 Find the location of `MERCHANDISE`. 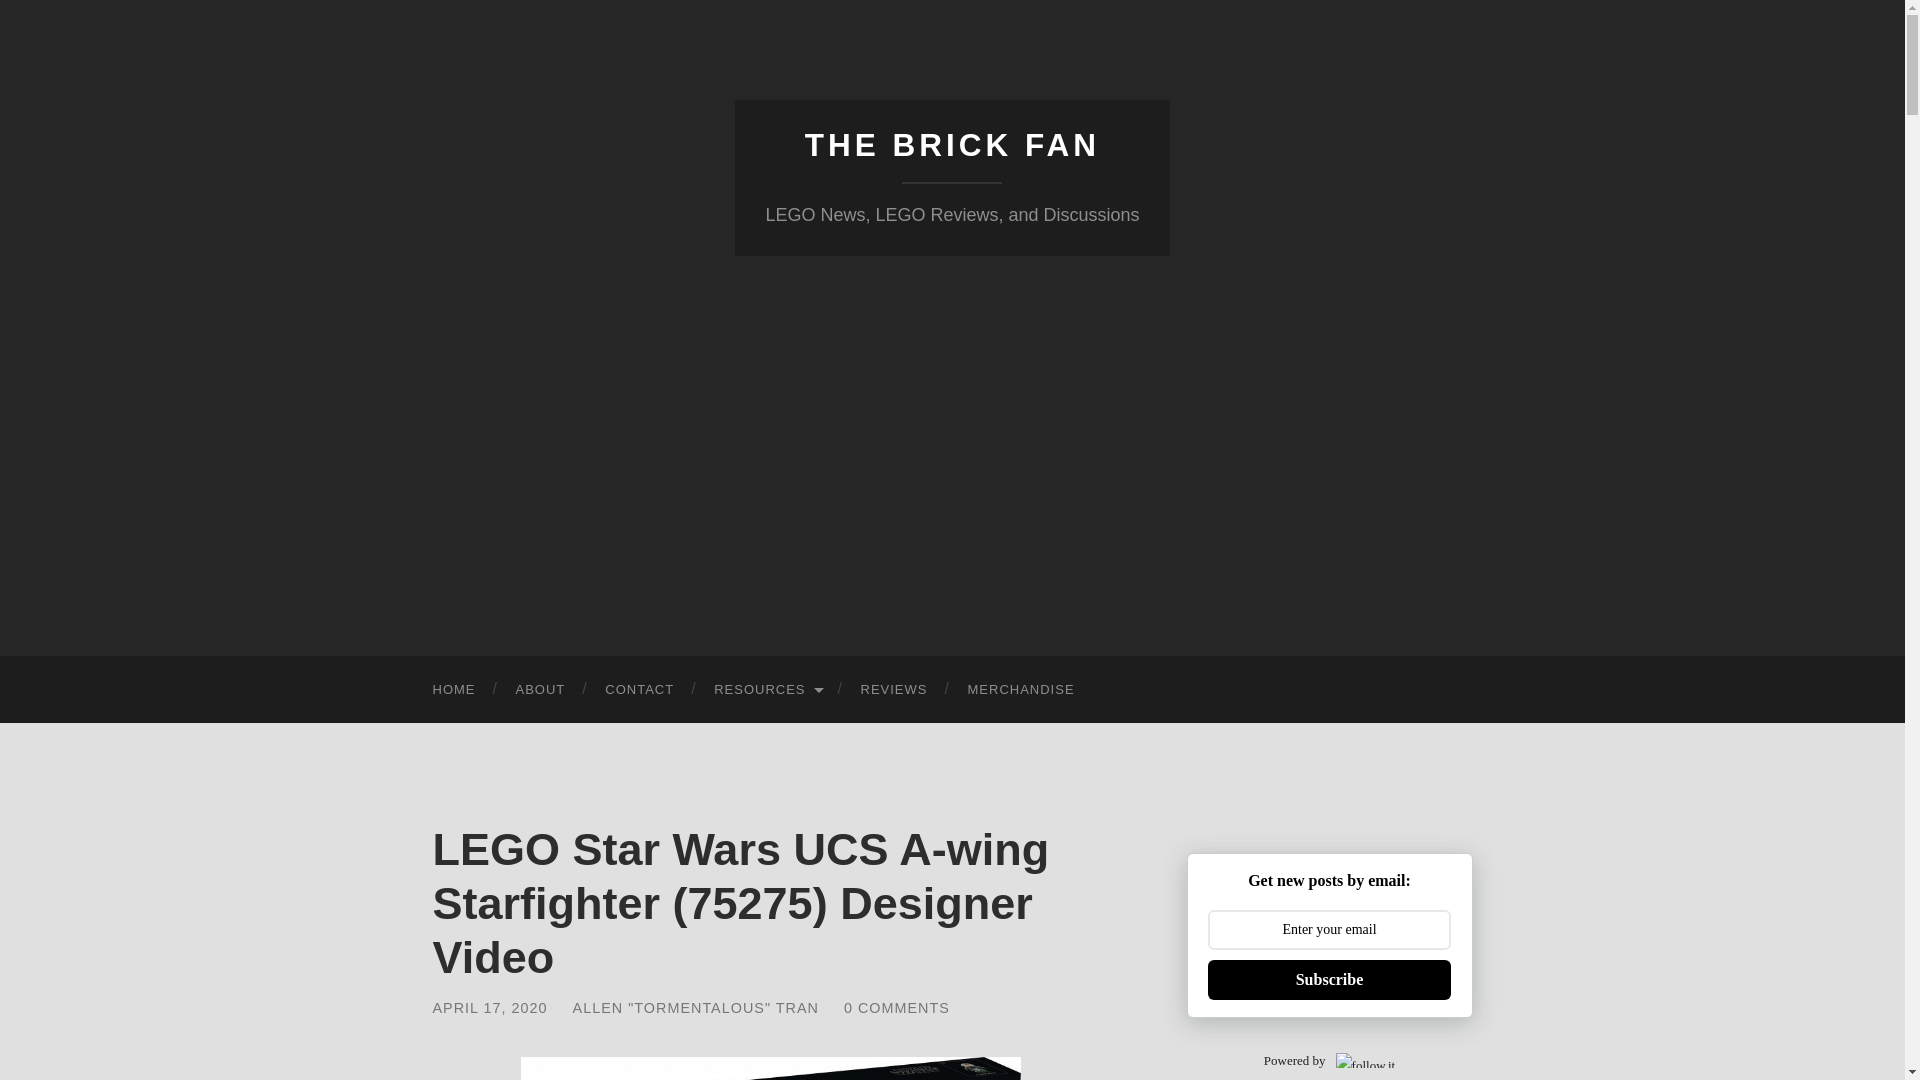

MERCHANDISE is located at coordinates (1021, 688).